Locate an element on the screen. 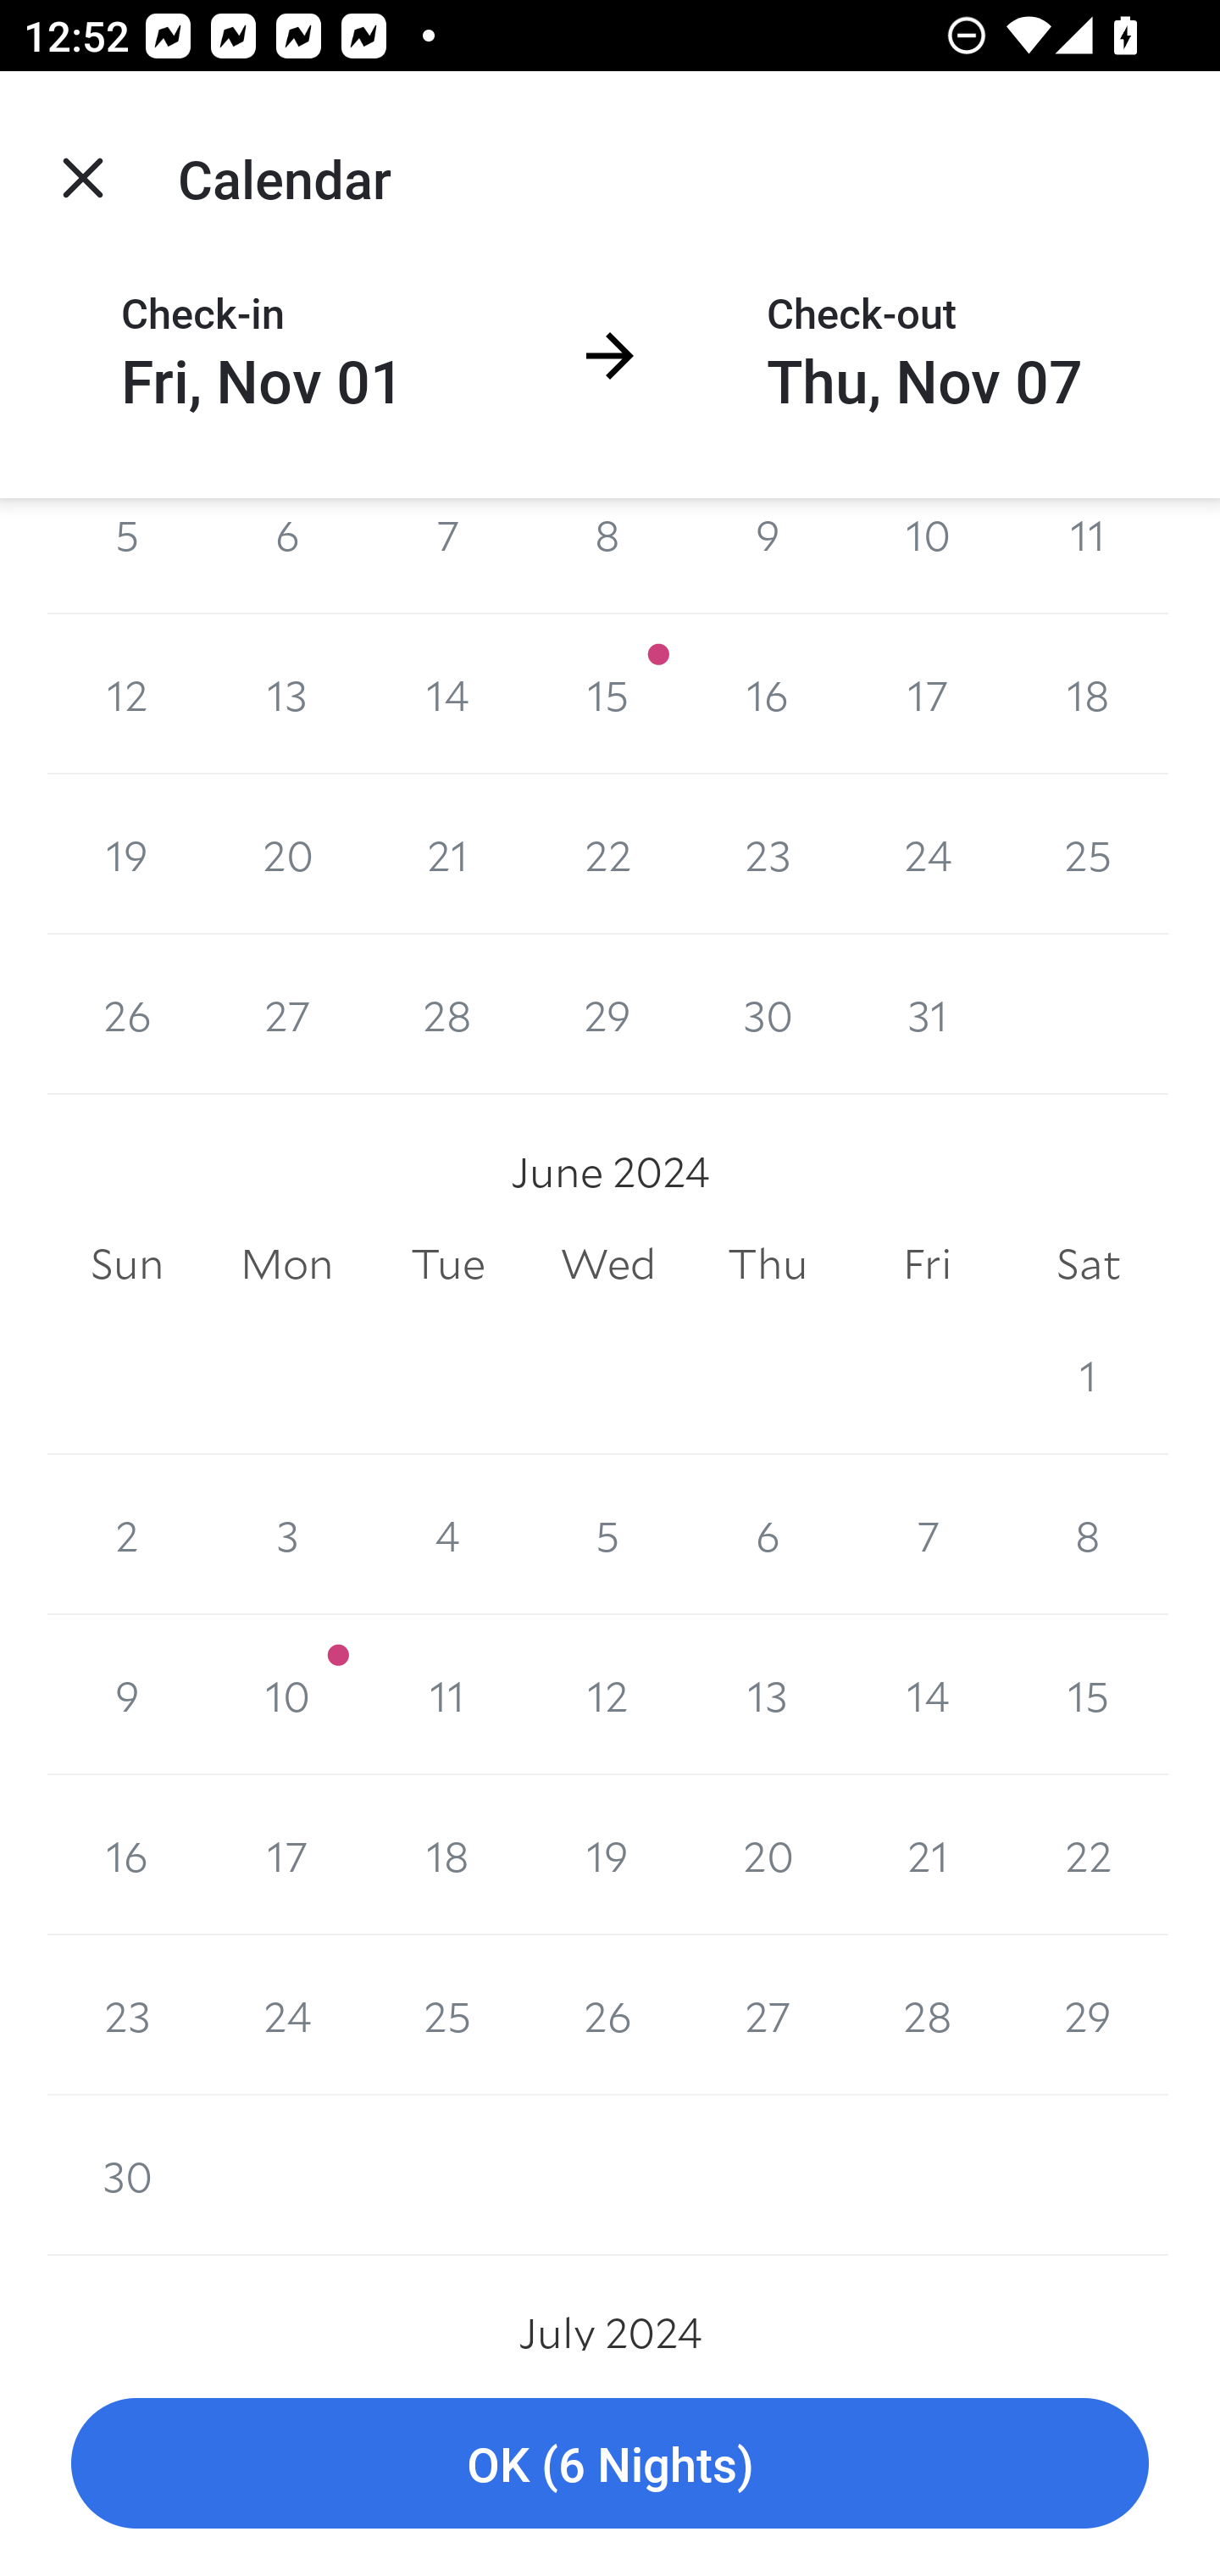  OK (6 Nights) is located at coordinates (610, 2464).